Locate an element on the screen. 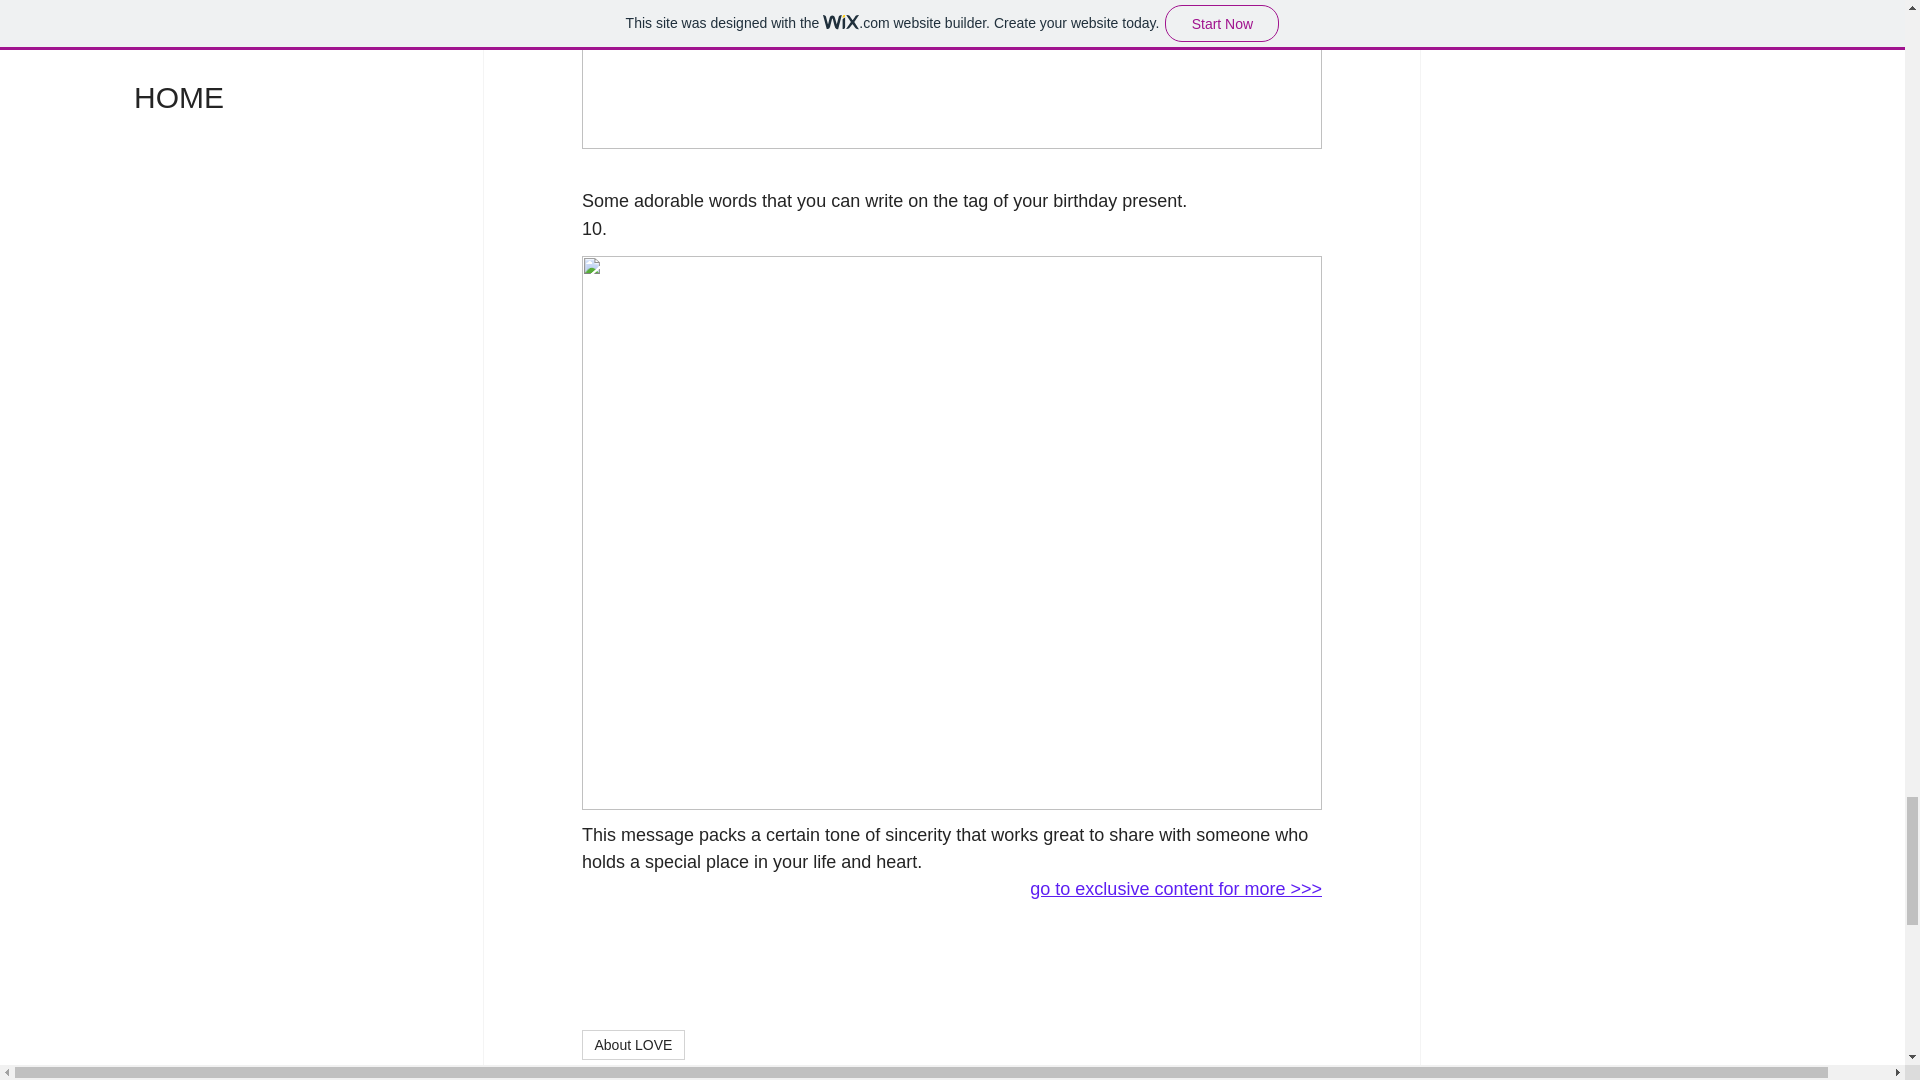 The width and height of the screenshot is (1920, 1080). About LOVE is located at coordinates (633, 1044).